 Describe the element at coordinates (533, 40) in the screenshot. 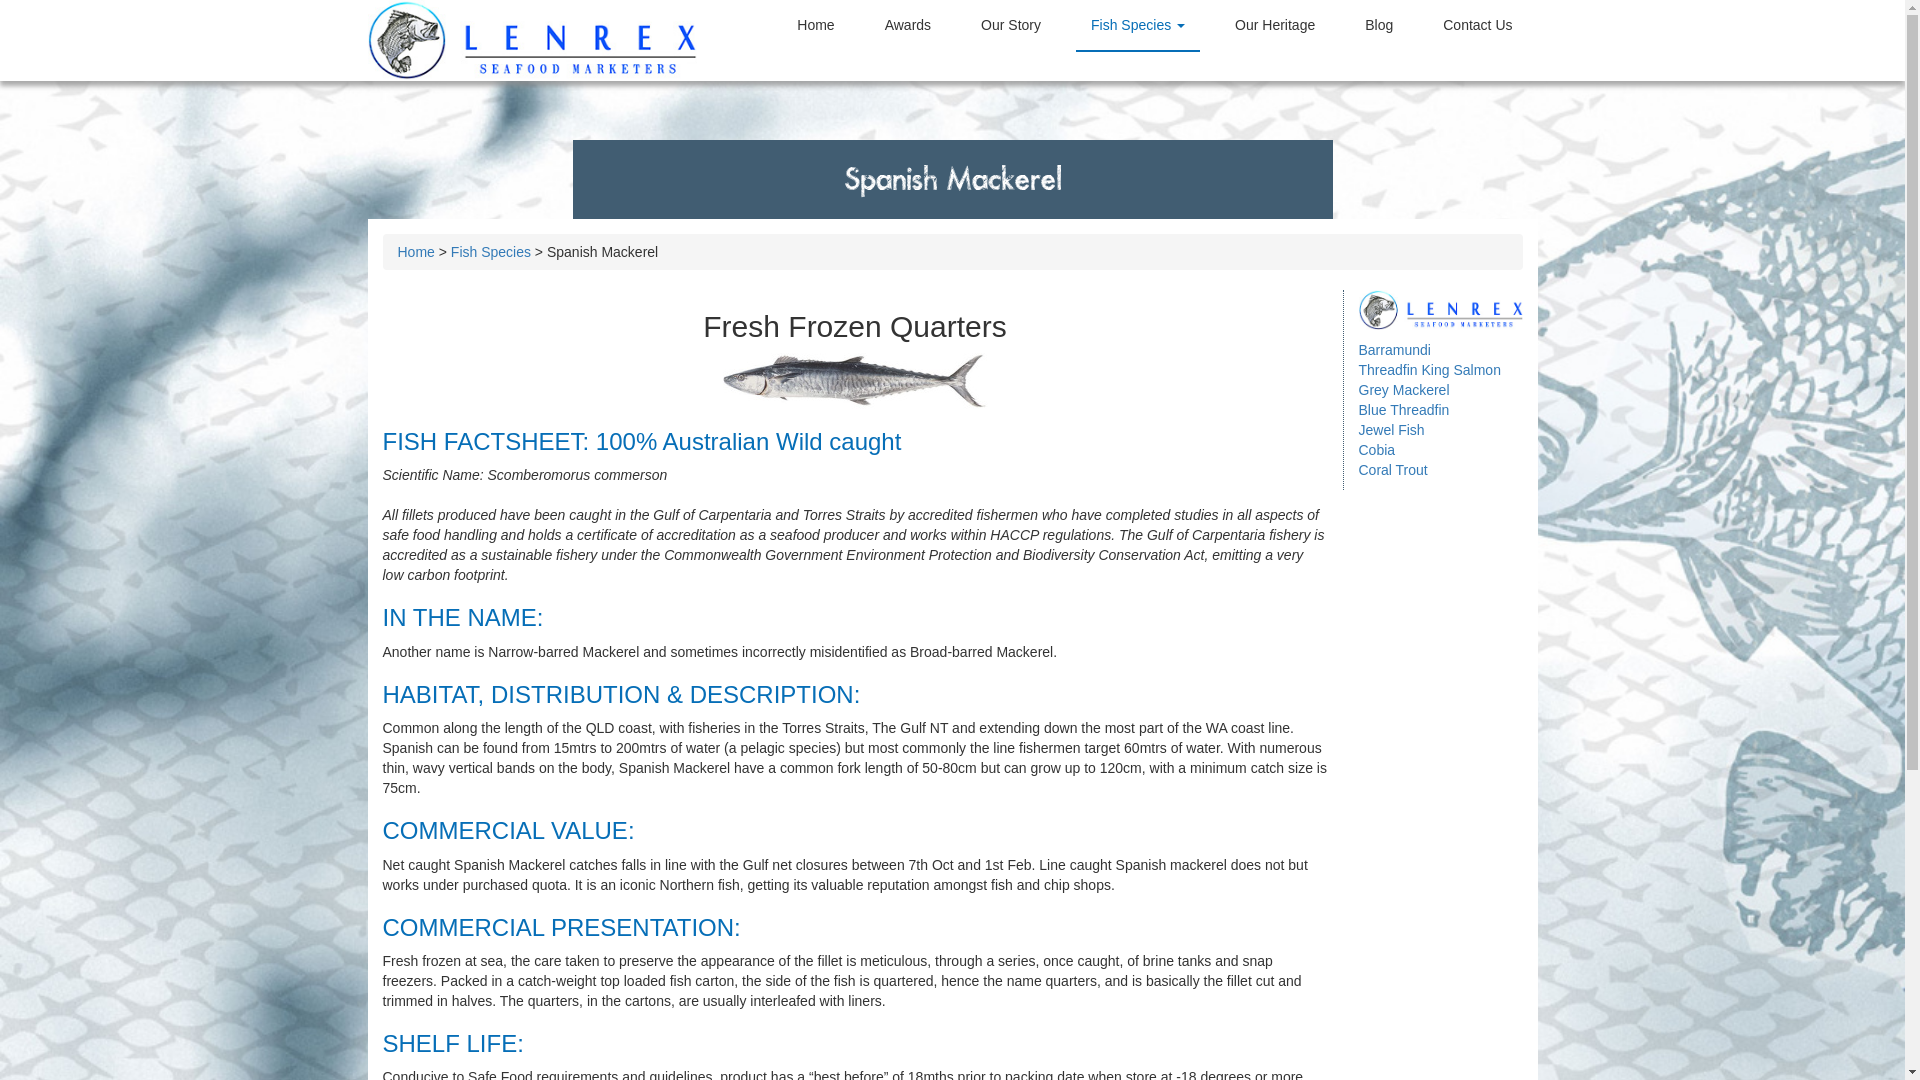

I see `Lenrex Seafood Marketers Logo` at that location.